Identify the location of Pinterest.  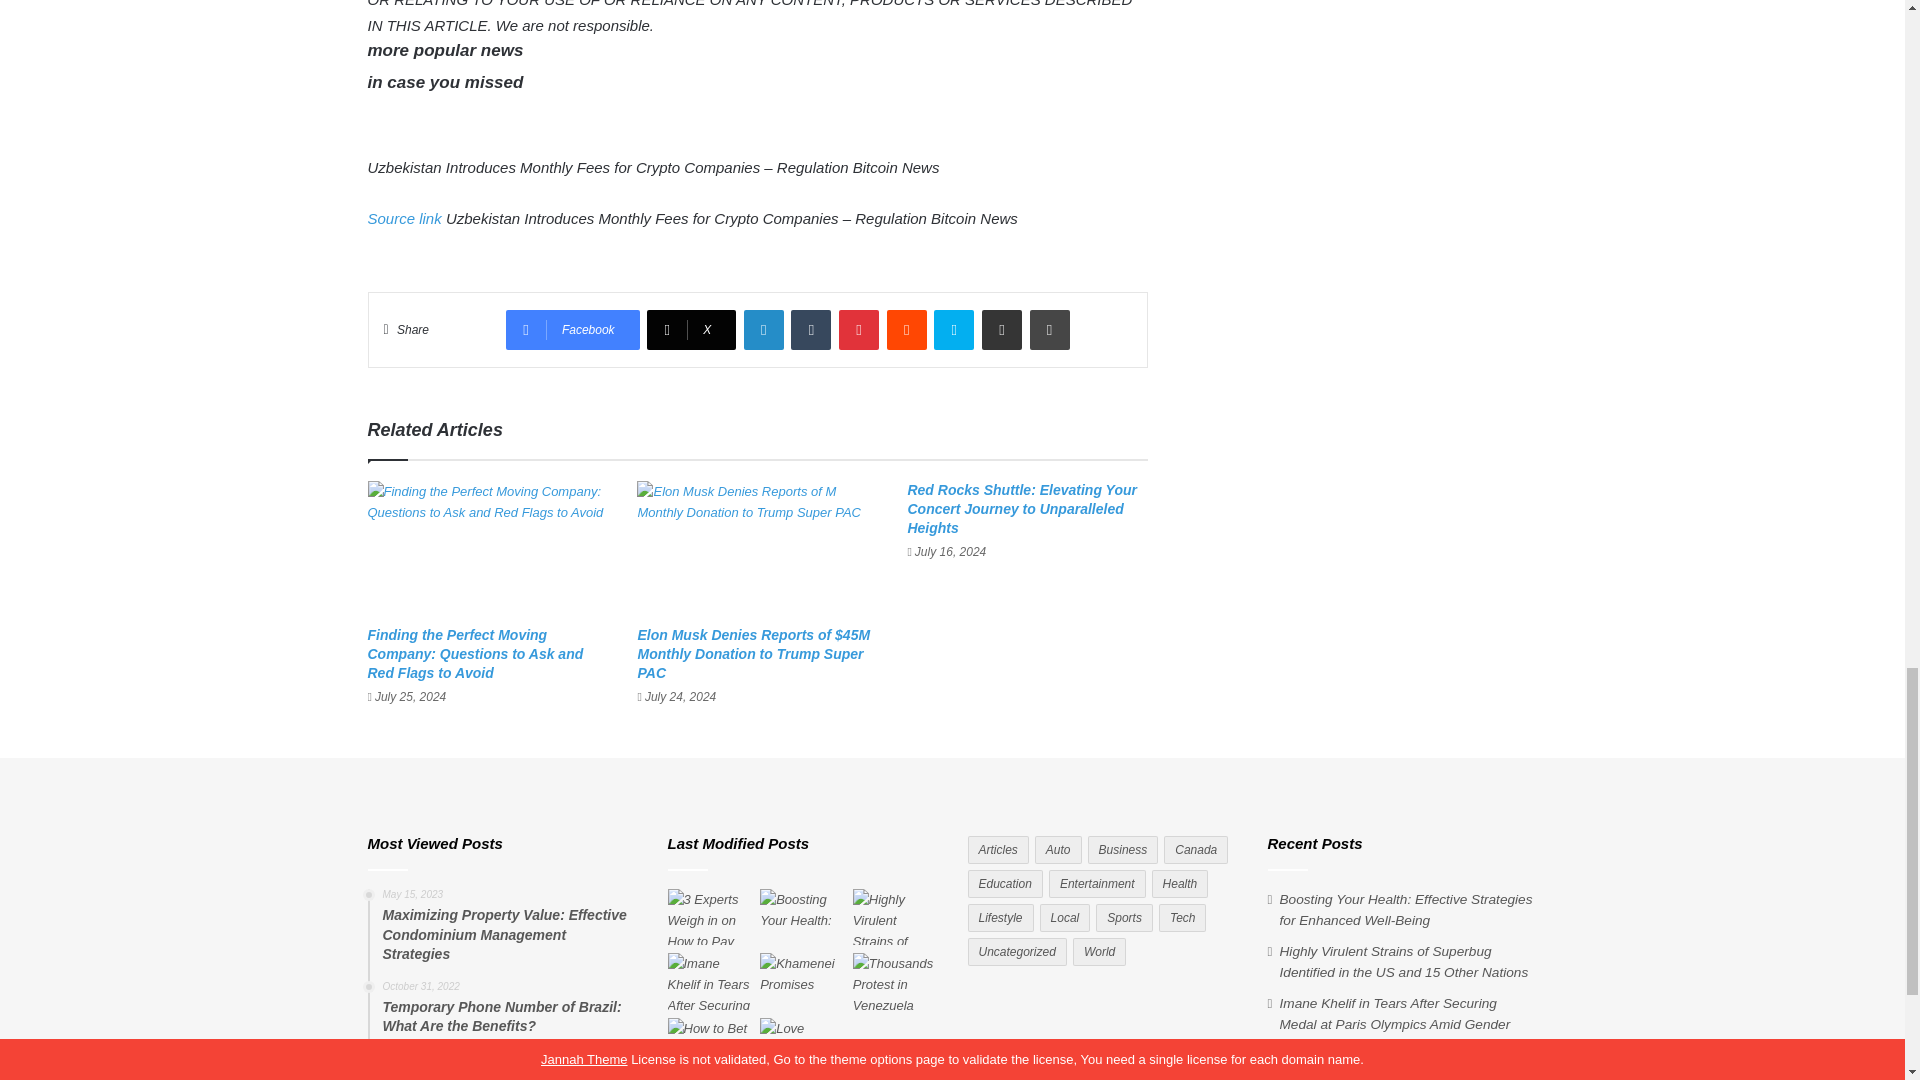
(859, 329).